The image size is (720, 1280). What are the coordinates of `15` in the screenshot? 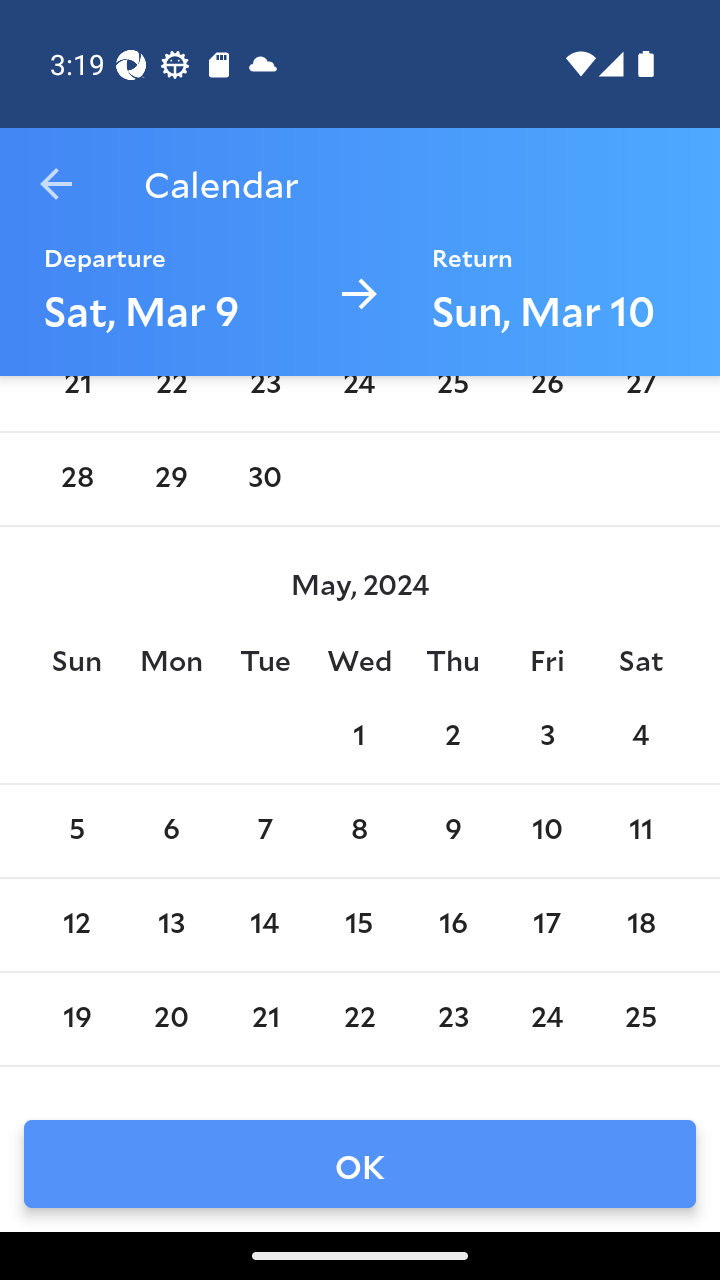 It's located at (358, 924).